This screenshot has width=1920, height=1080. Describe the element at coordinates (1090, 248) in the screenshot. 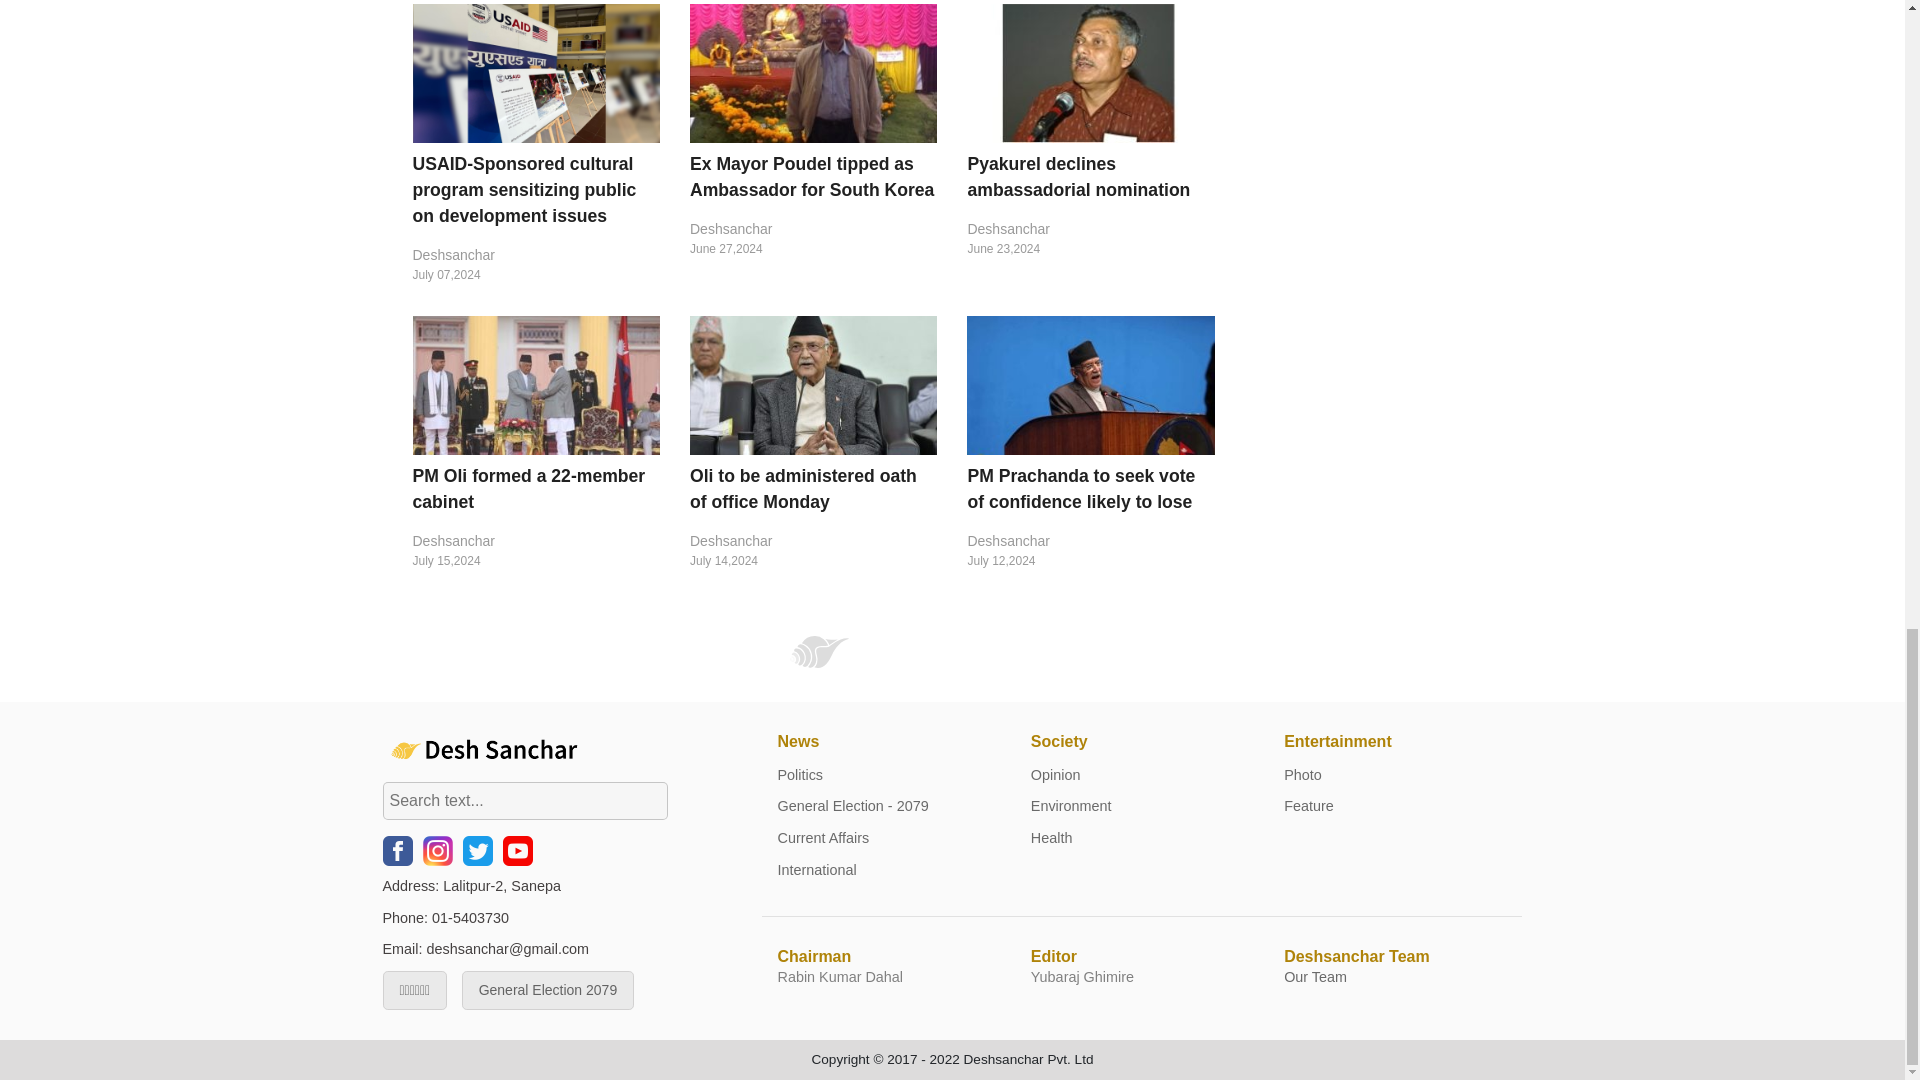

I see `June 23,2024` at that location.